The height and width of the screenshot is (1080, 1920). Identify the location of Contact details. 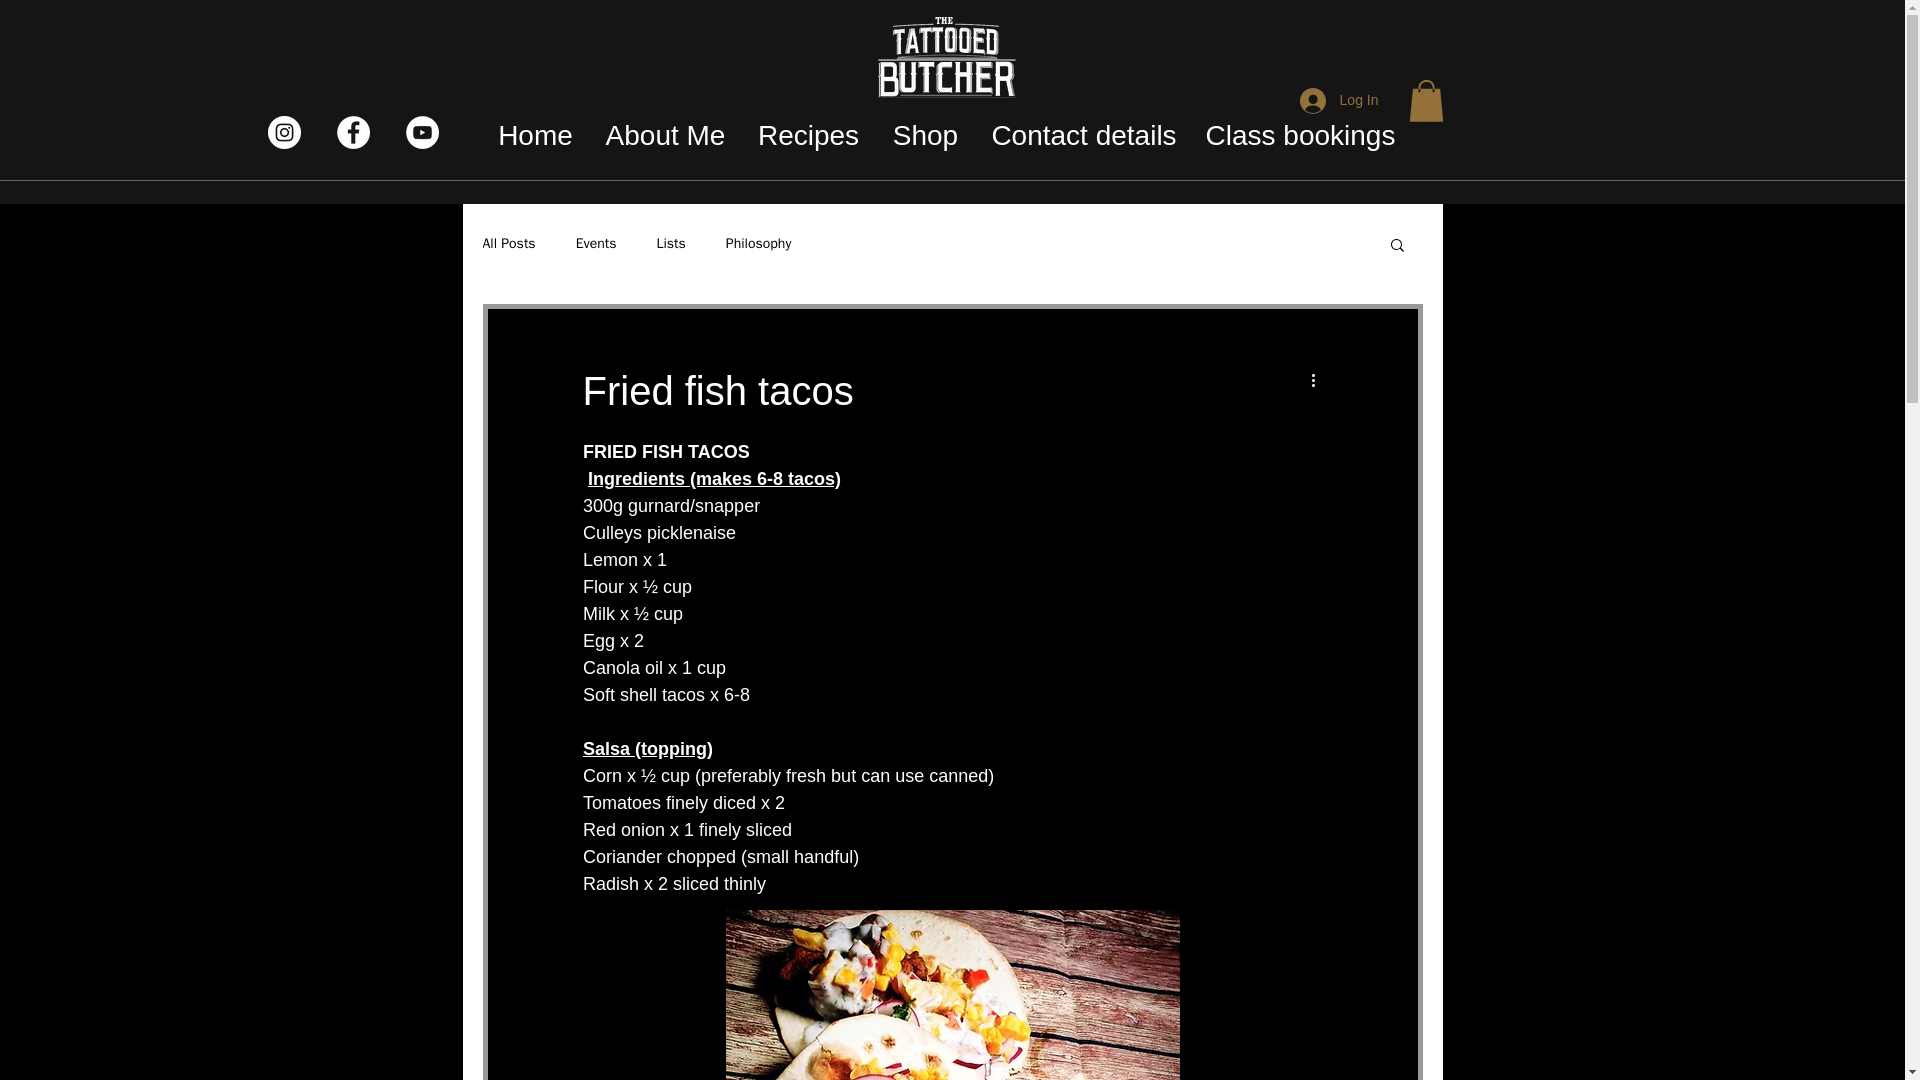
(1084, 134).